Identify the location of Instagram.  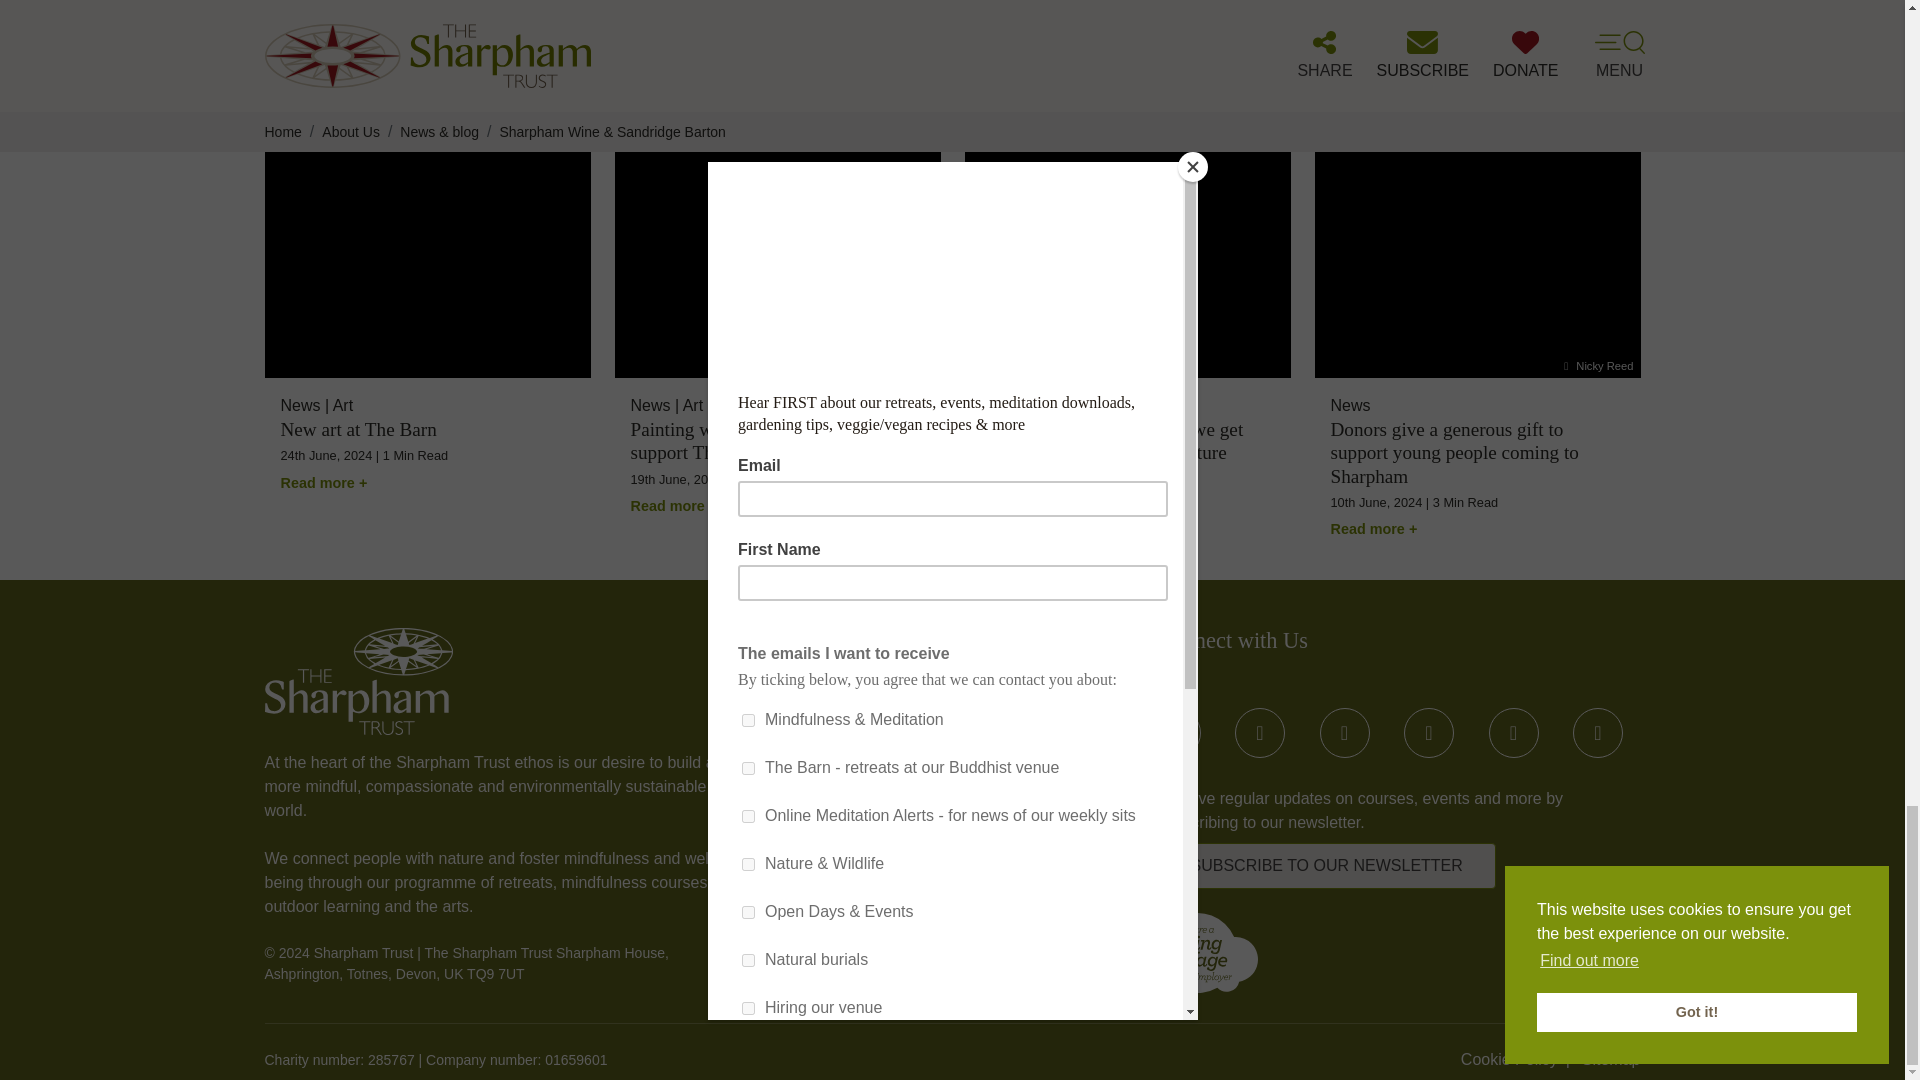
(1428, 733).